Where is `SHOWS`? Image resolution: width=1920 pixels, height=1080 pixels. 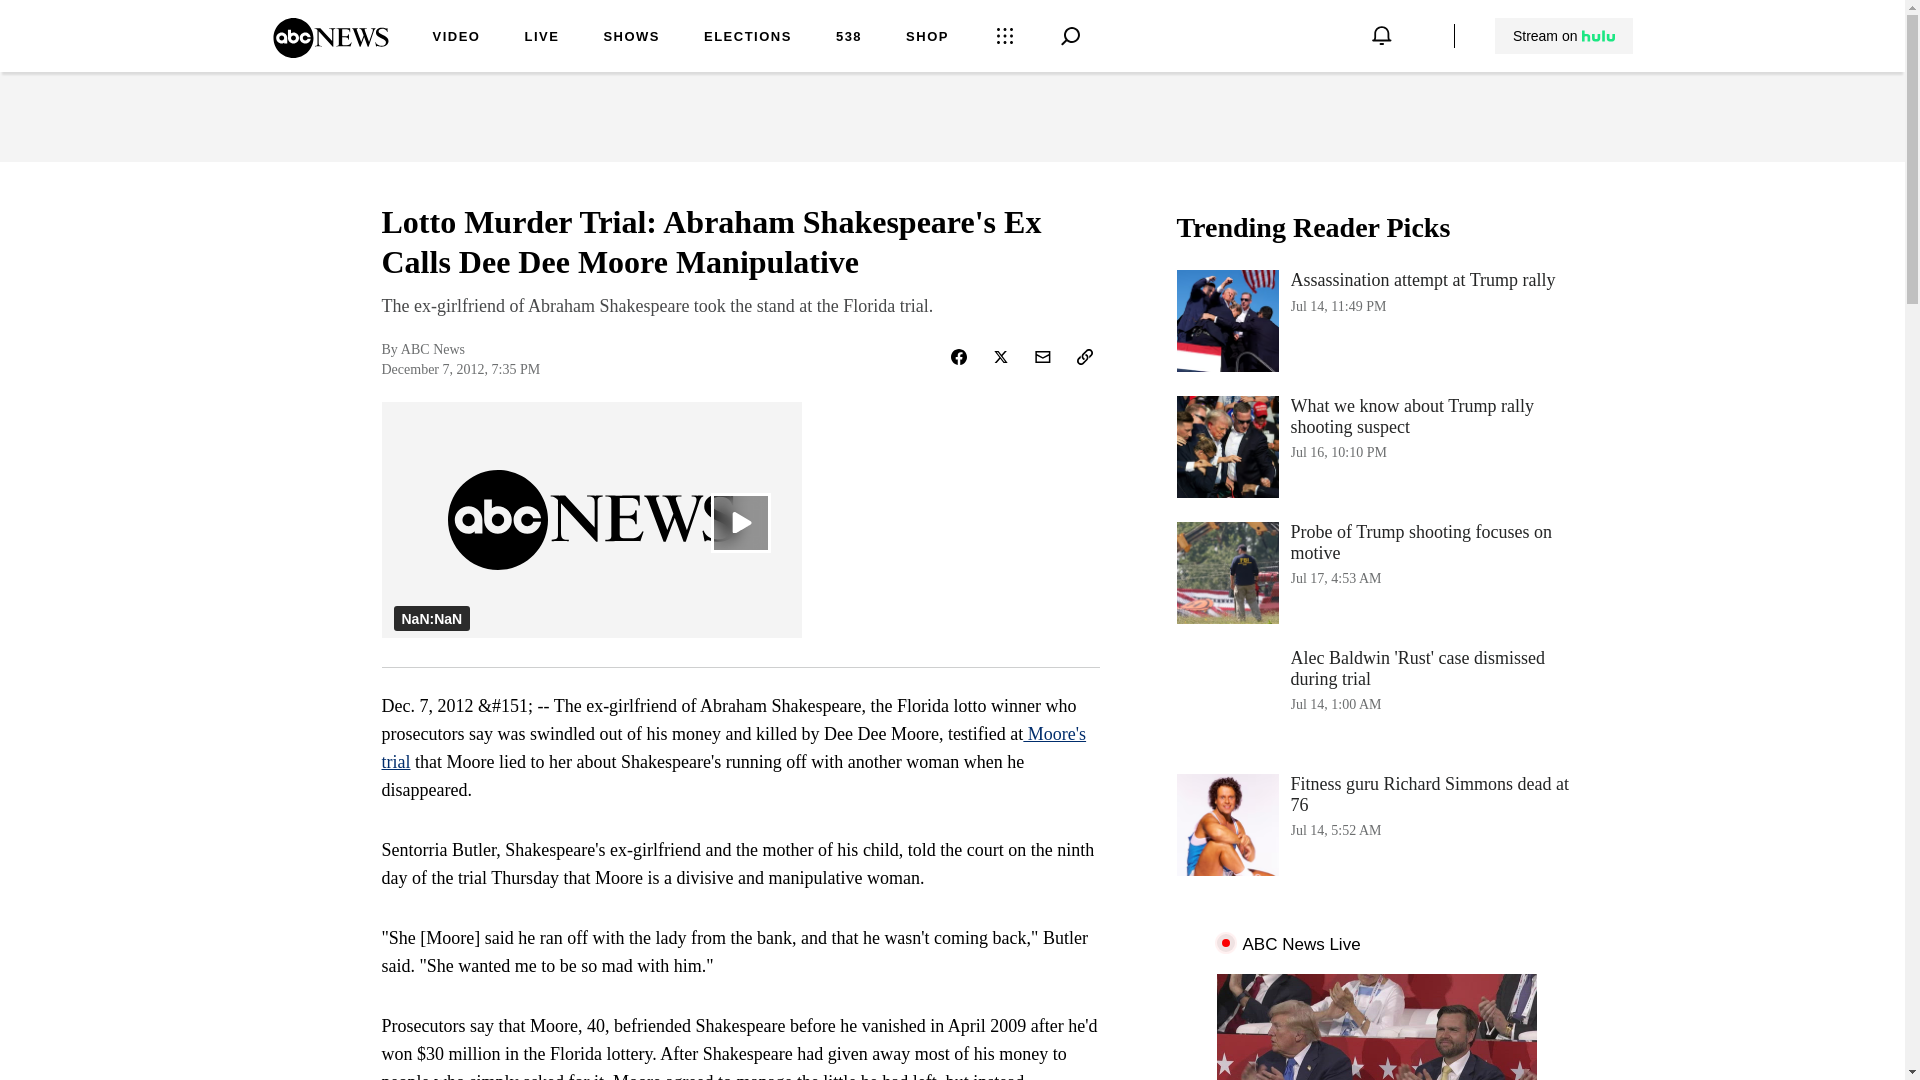
SHOWS is located at coordinates (631, 38).